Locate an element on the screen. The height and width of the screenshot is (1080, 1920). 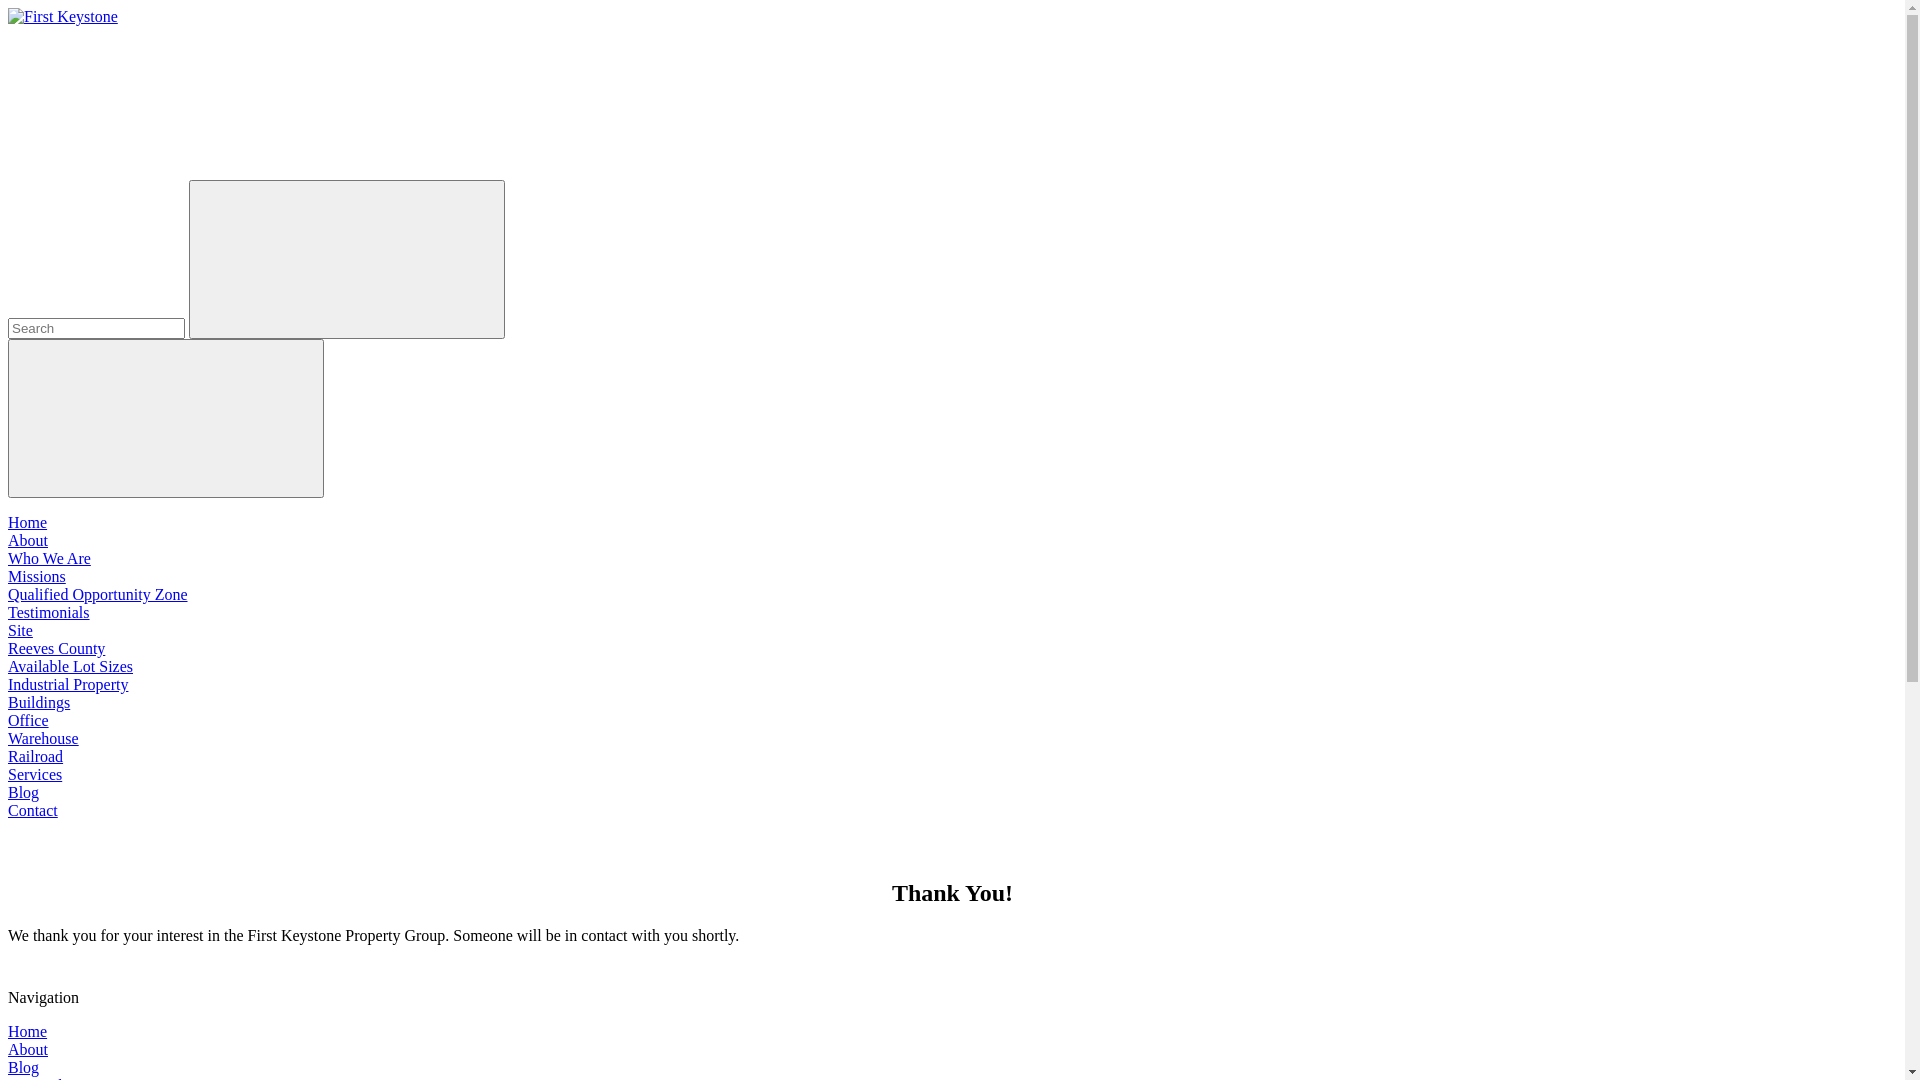
Reeves County is located at coordinates (56, 648).